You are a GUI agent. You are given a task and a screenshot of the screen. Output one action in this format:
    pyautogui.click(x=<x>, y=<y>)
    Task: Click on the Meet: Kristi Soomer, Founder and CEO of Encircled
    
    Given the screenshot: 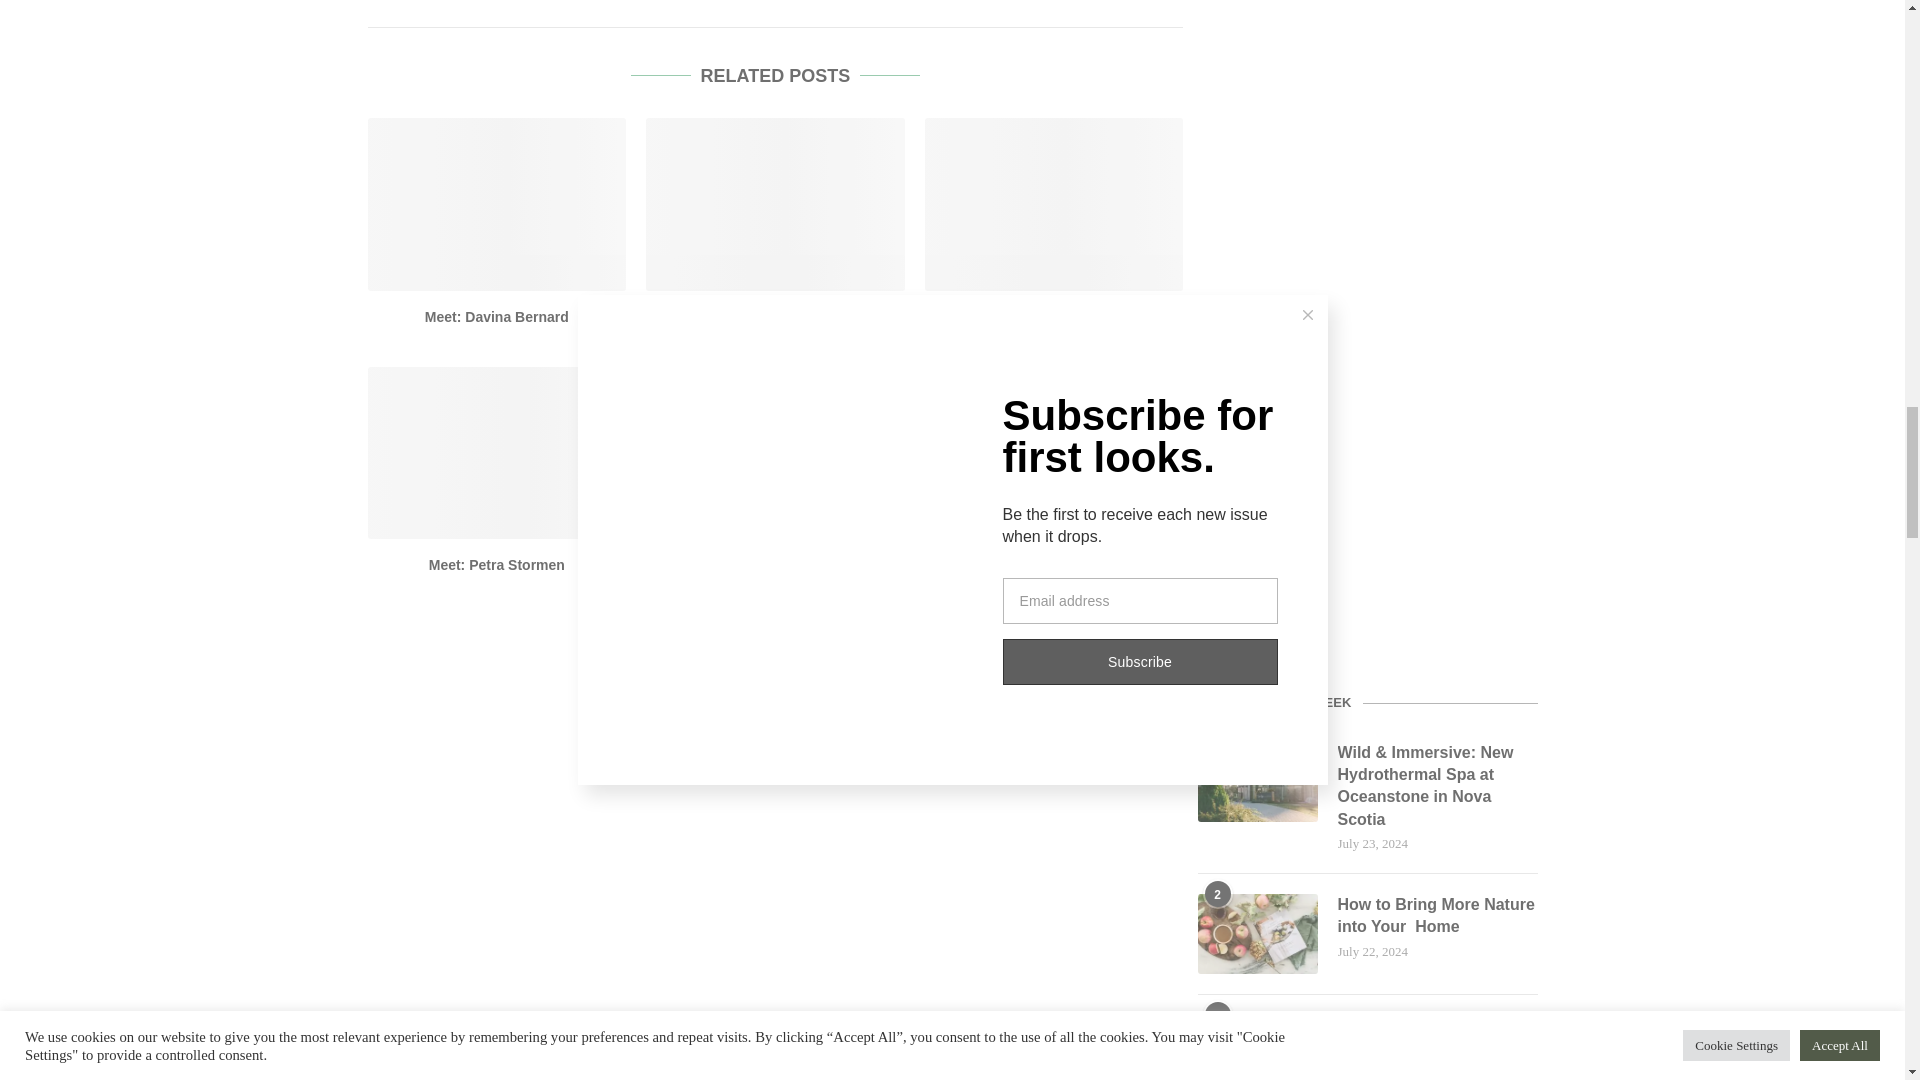 What is the action you would take?
    pyautogui.click(x=1054, y=204)
    